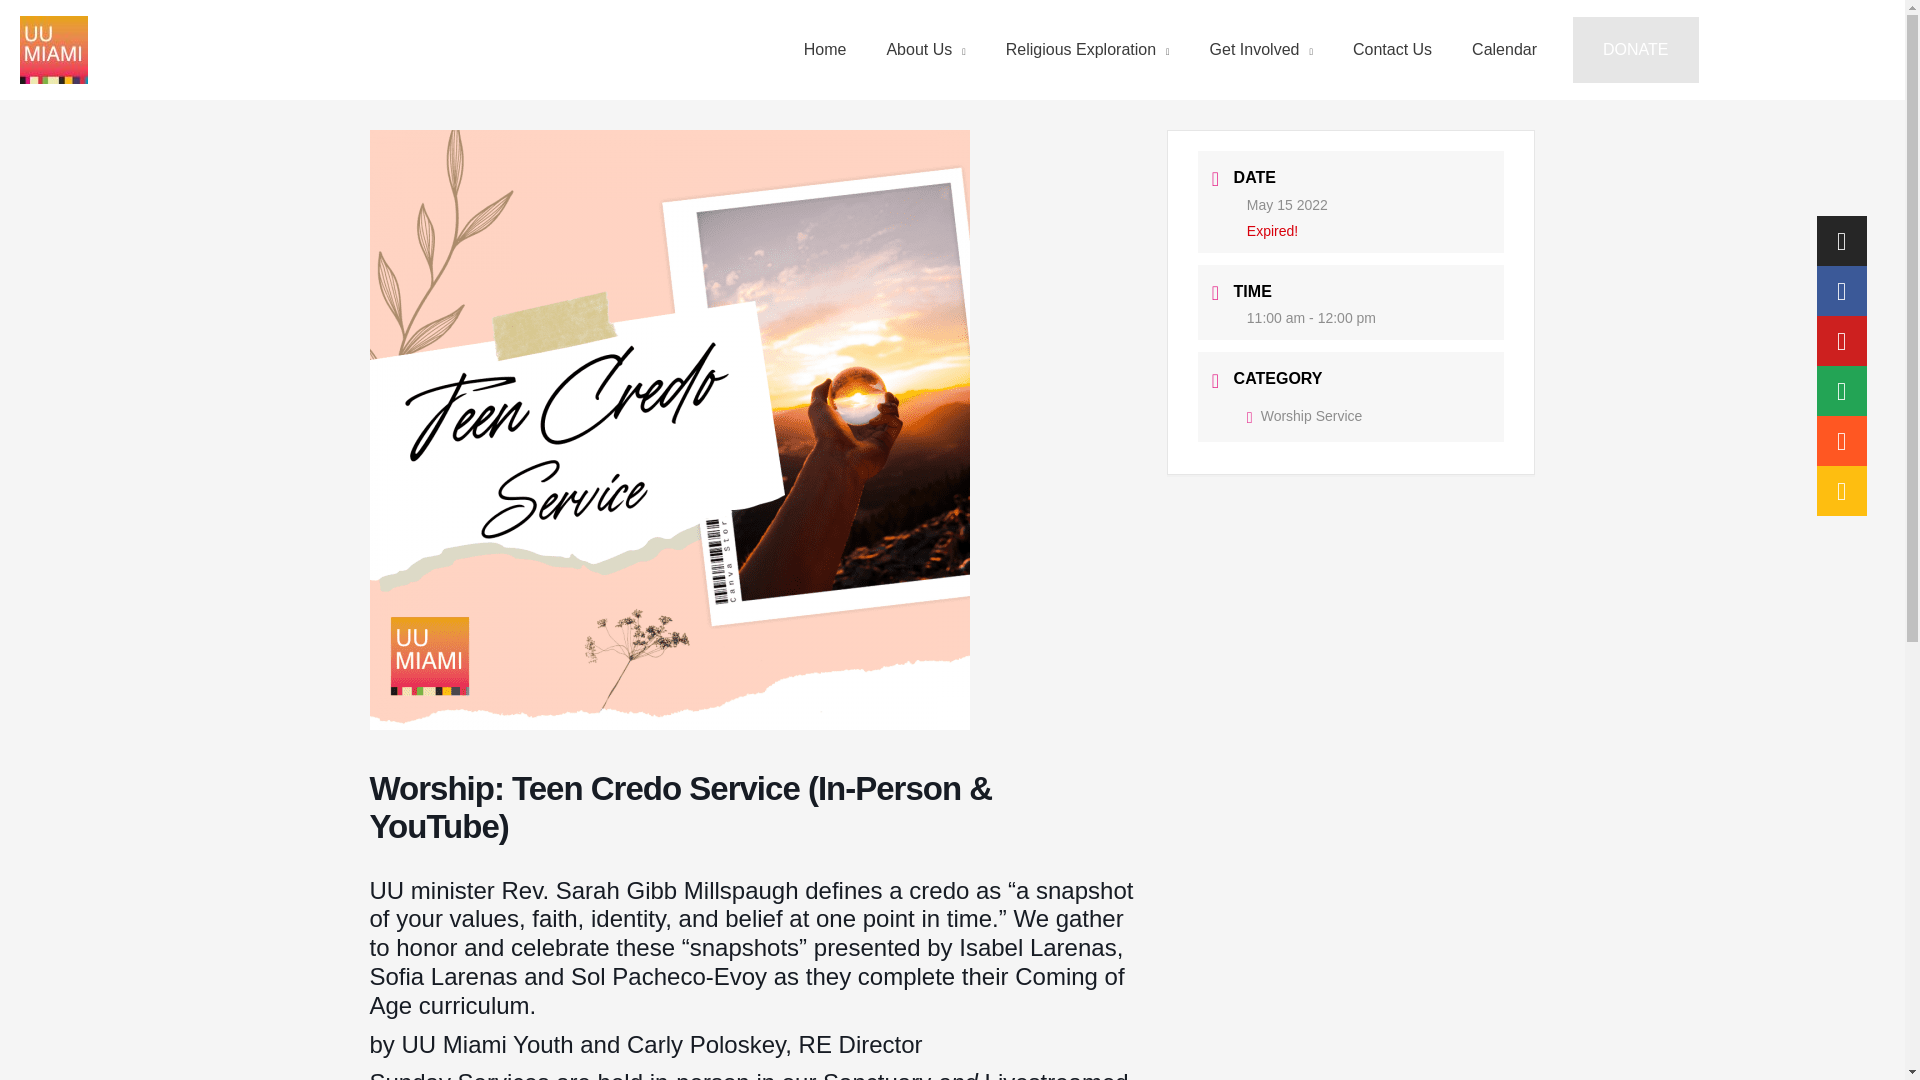  Describe the element at coordinates (1841, 341) in the screenshot. I see `Youtube` at that location.